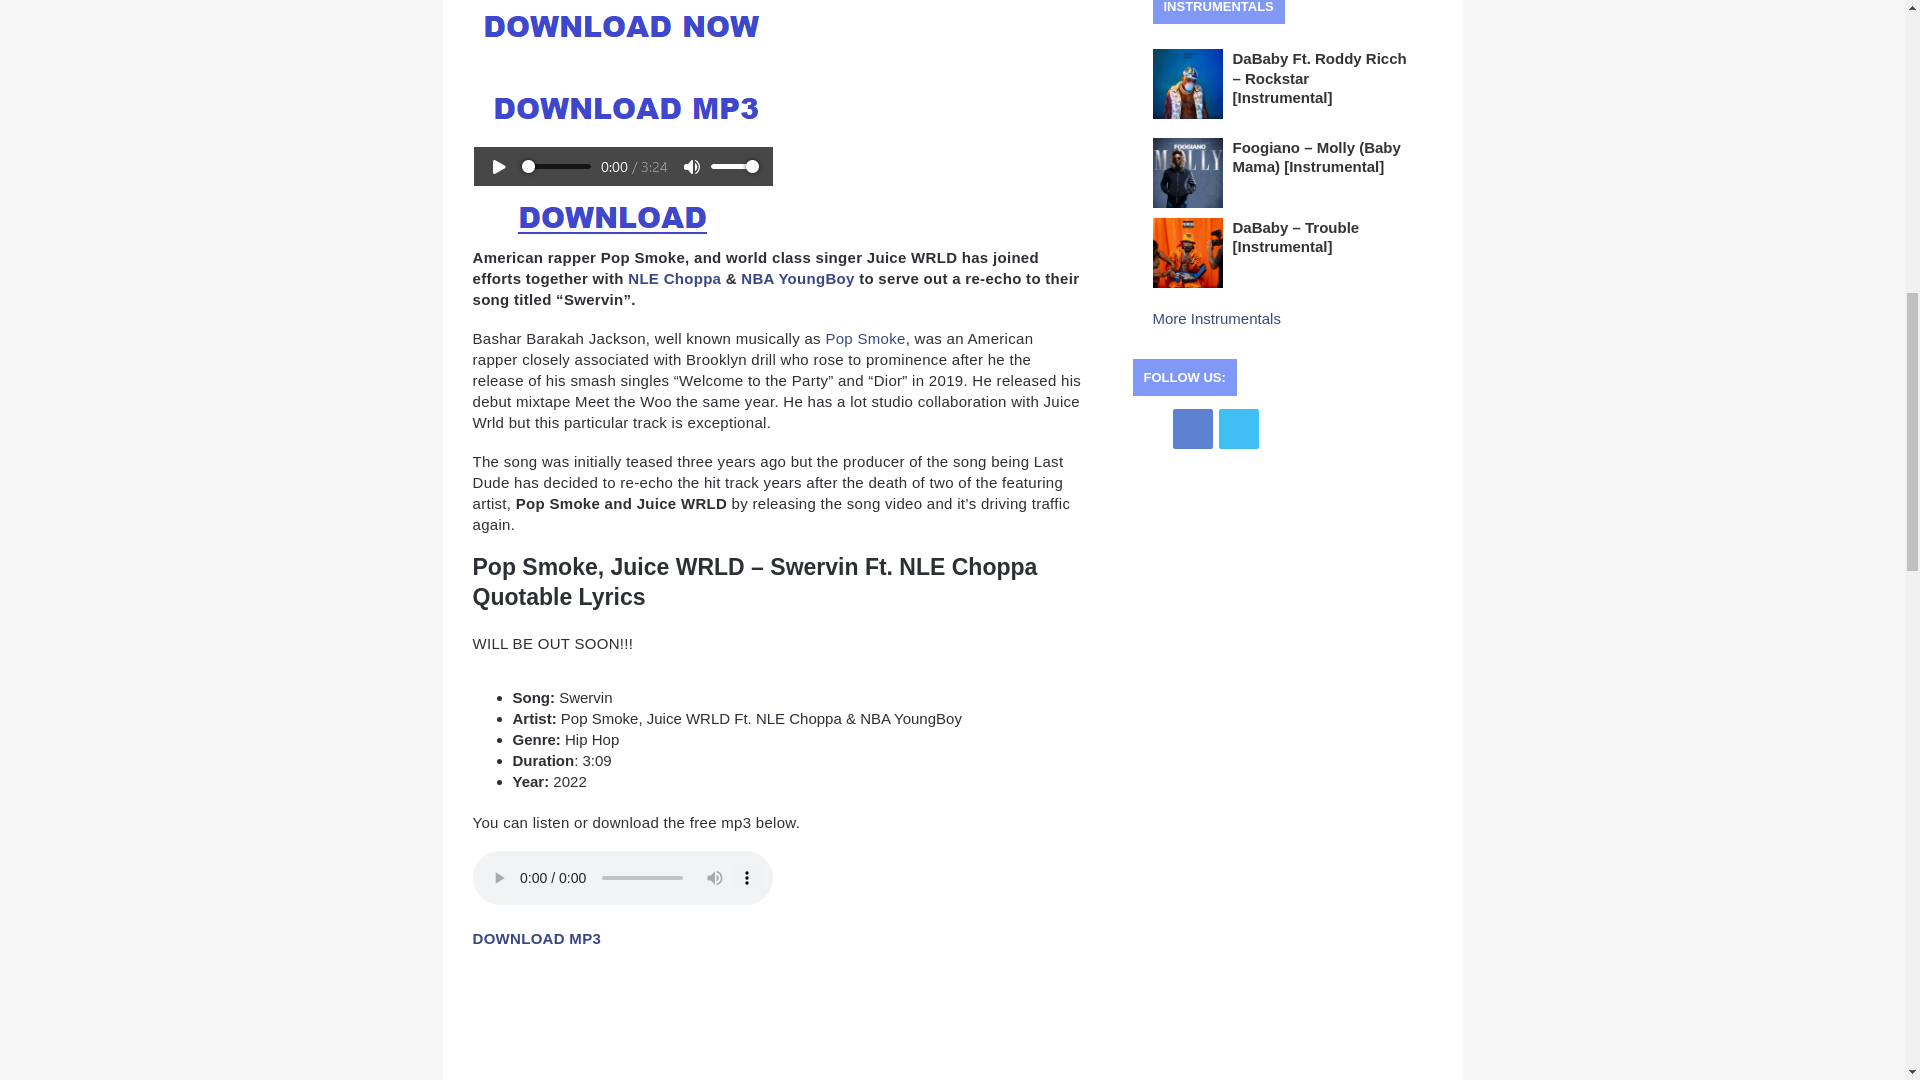 This screenshot has width=1920, height=1080. Describe the element at coordinates (536, 938) in the screenshot. I see `DOWNLOAD MP3` at that location.